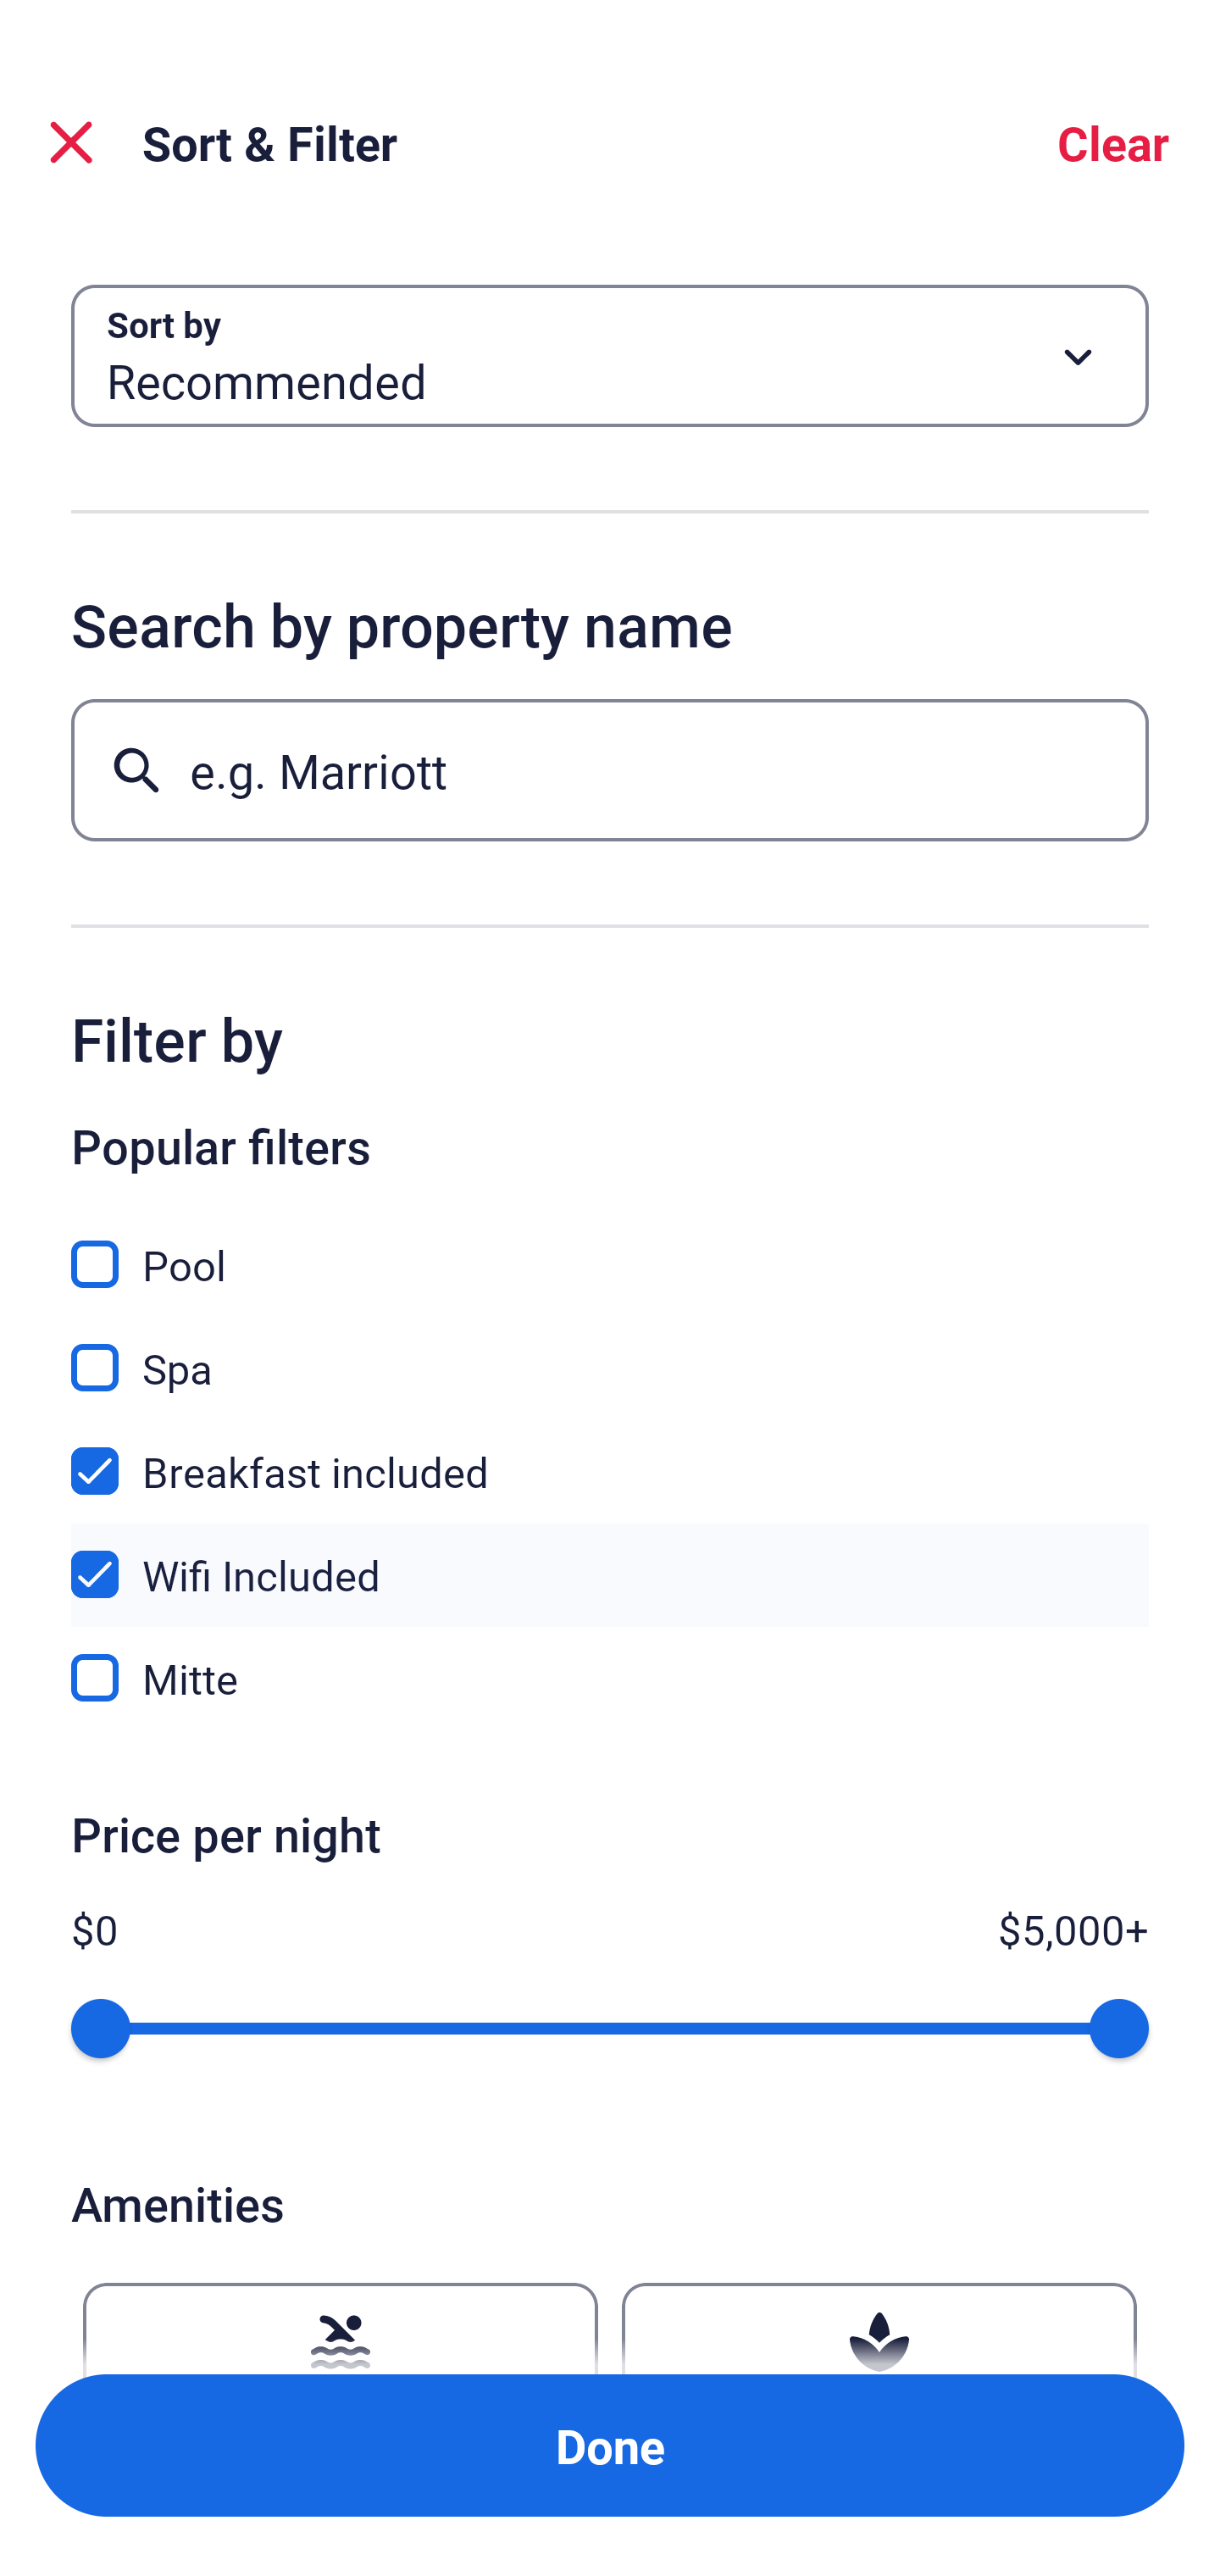  What do you see at coordinates (71, 142) in the screenshot?
I see `Close Sort and Filter` at bounding box center [71, 142].